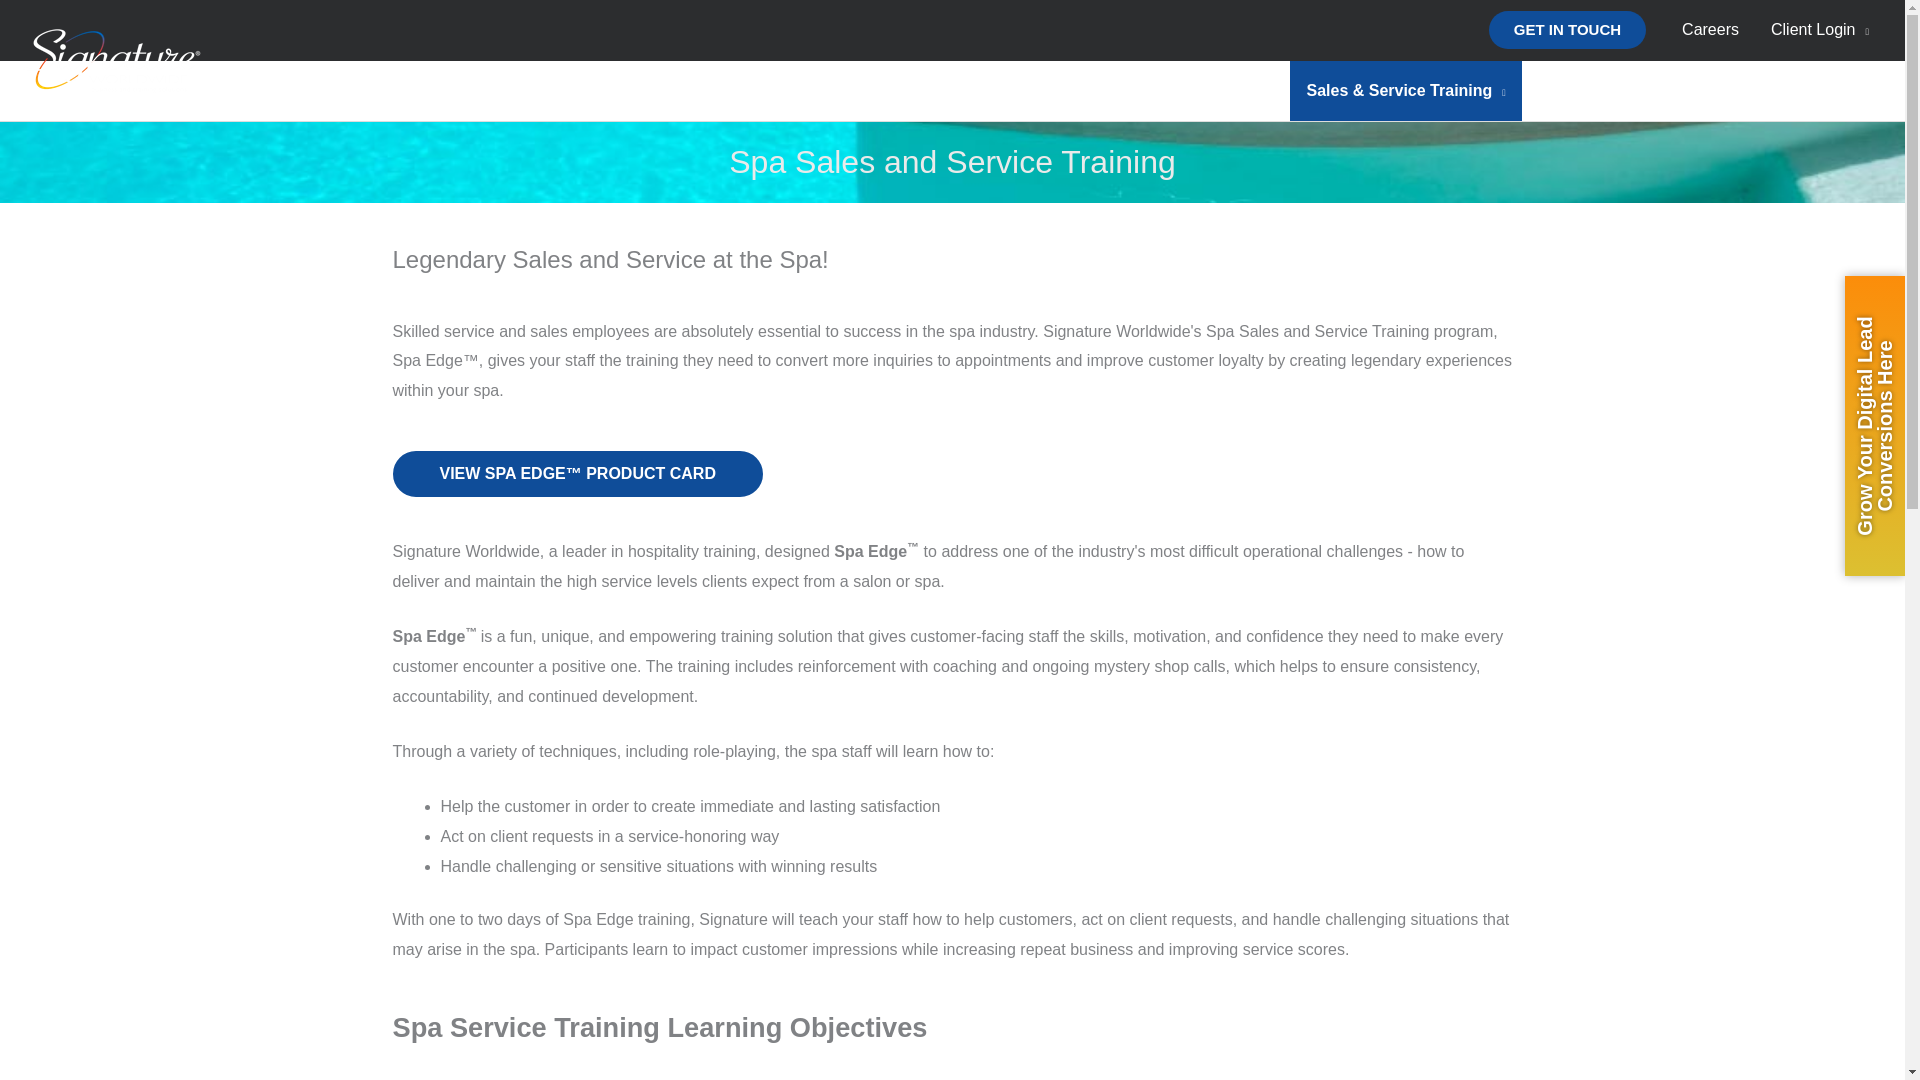 This screenshot has width=1920, height=1080. I want to click on Client Login, so click(1820, 30).